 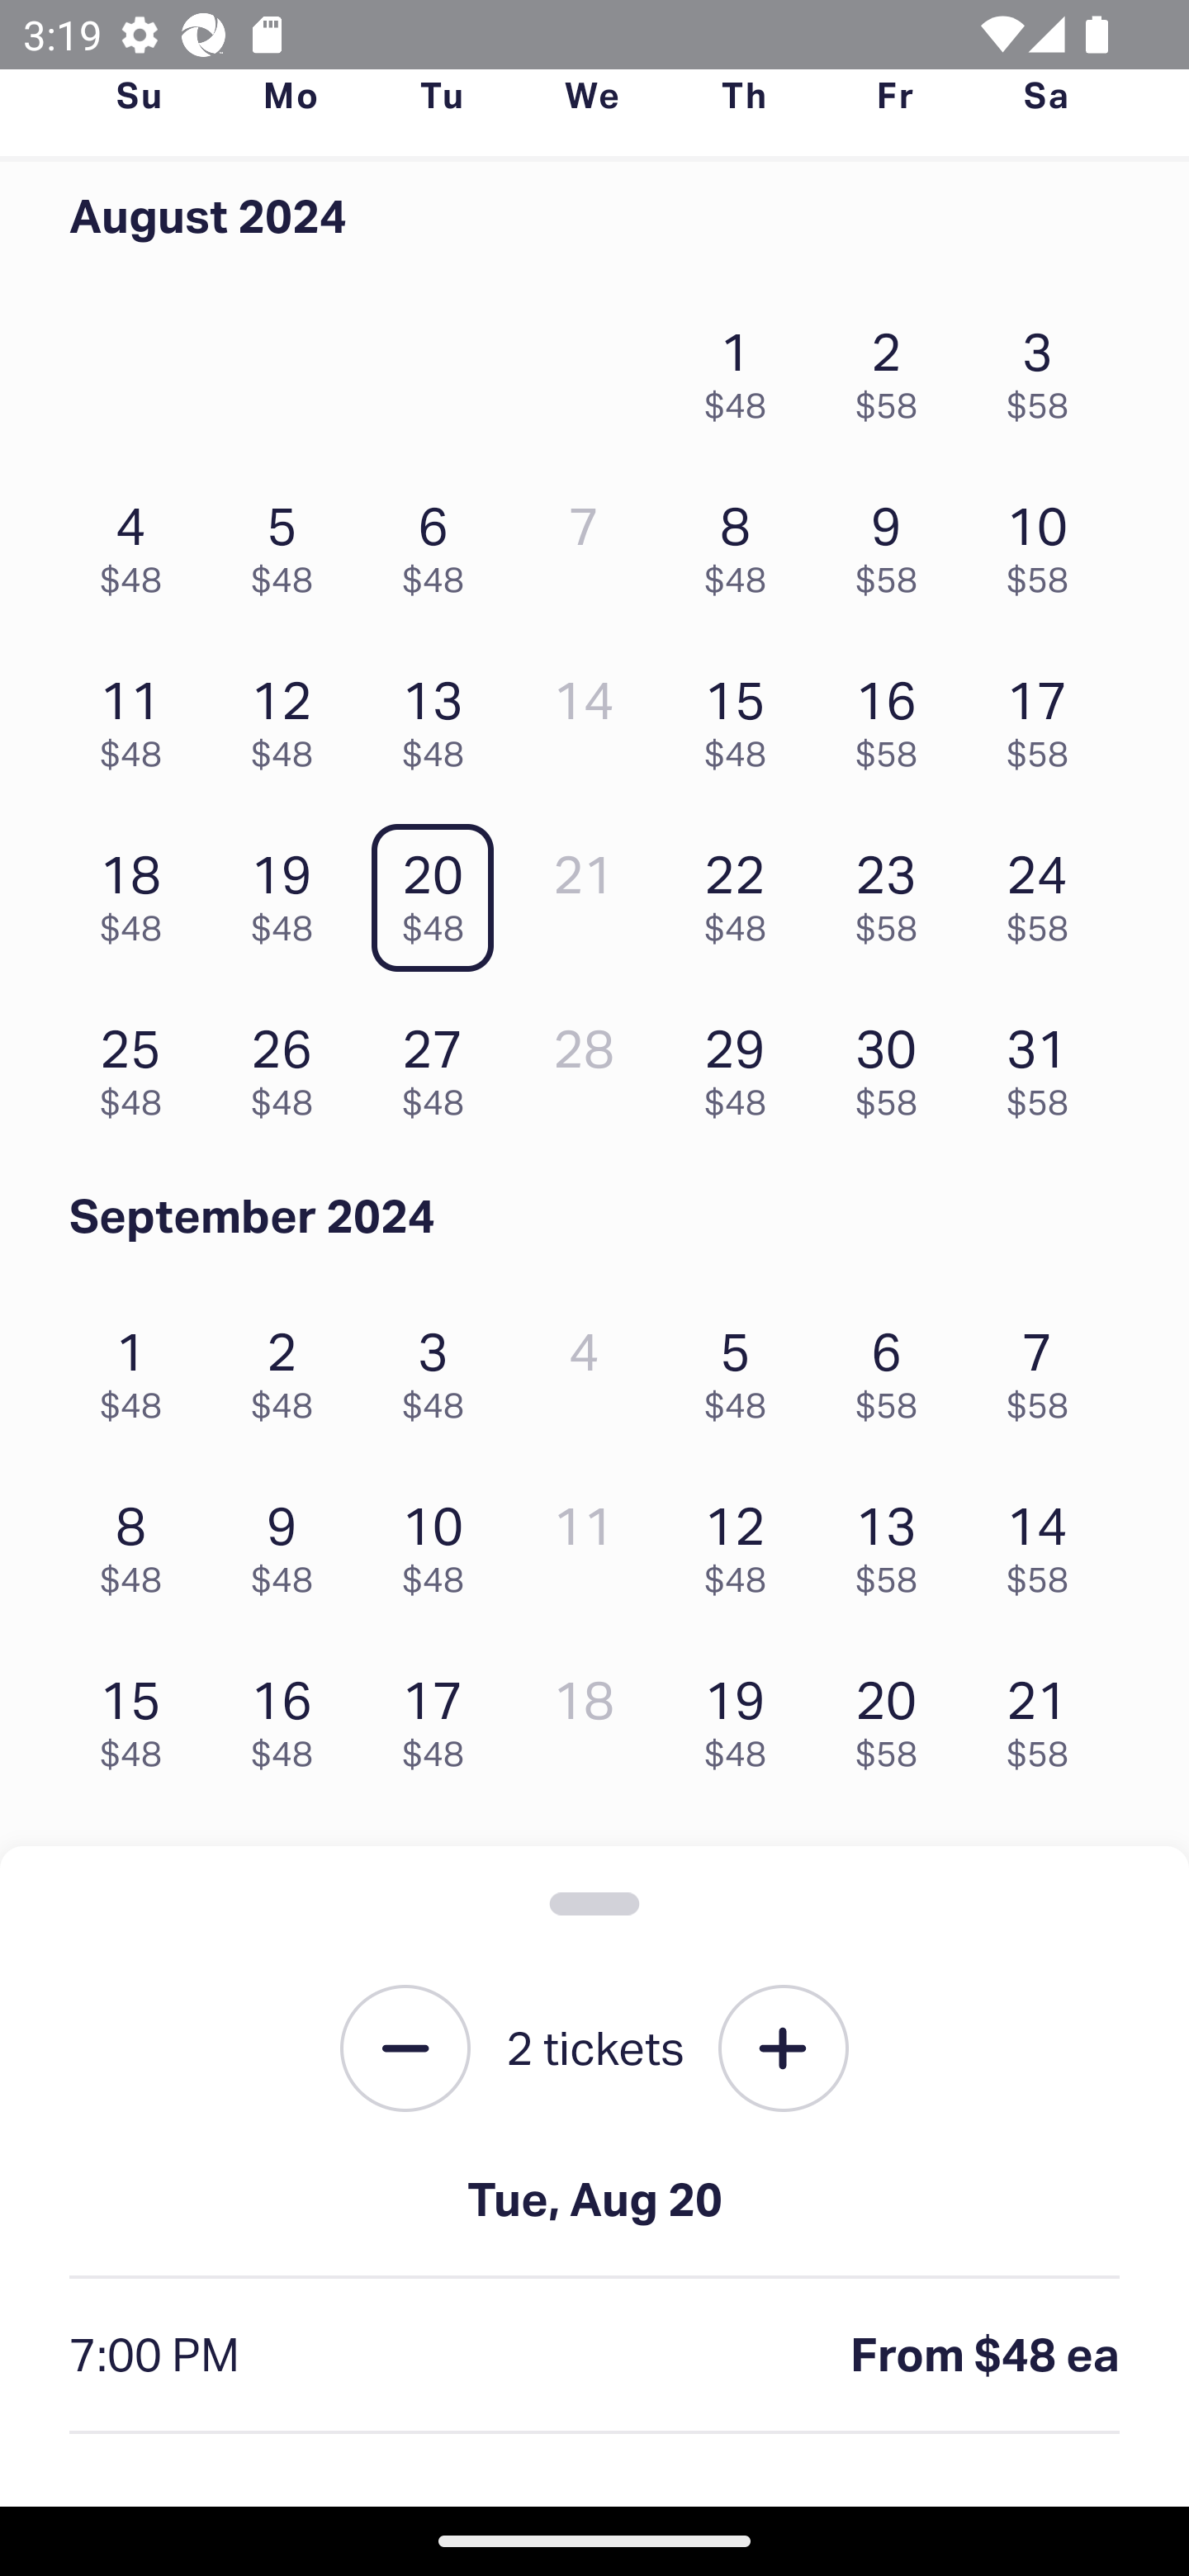 I want to click on 25 $48, so click(x=139, y=1065).